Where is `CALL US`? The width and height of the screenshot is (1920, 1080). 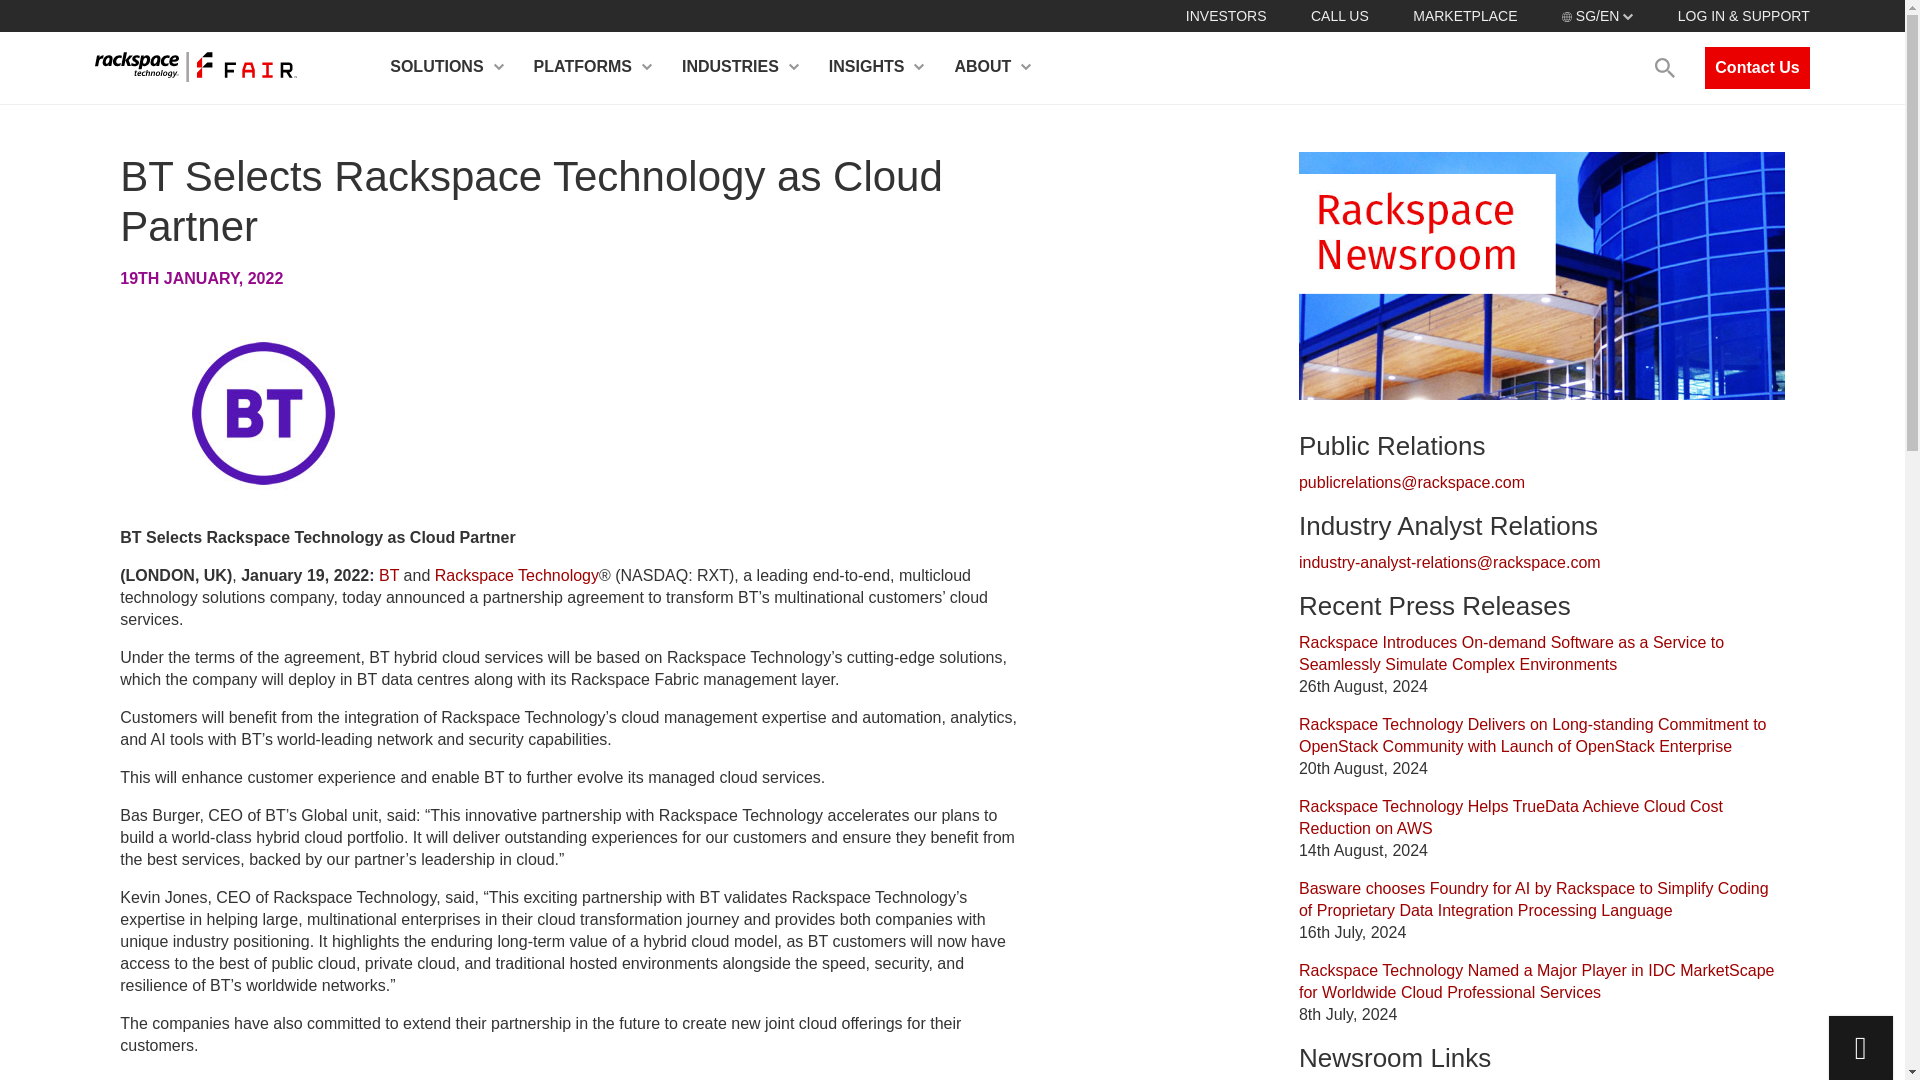 CALL US is located at coordinates (1340, 15).